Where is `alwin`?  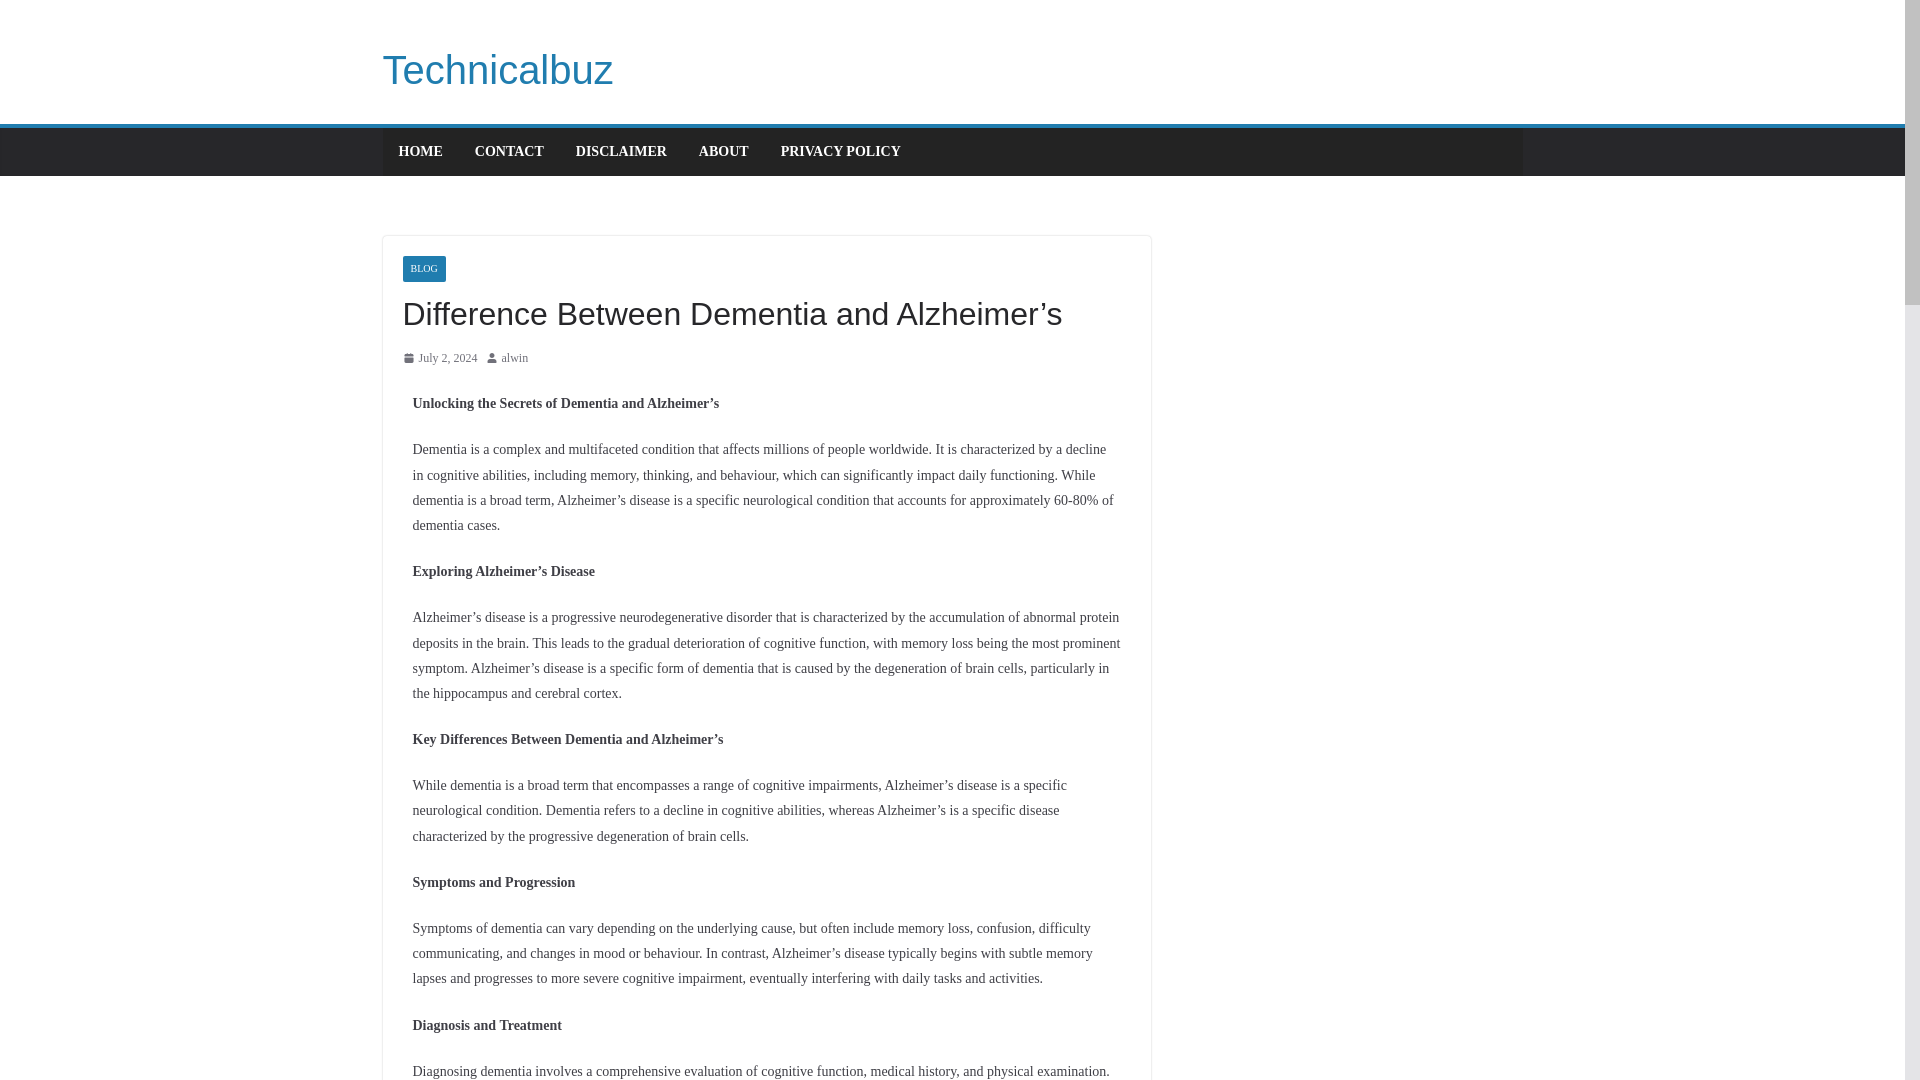
alwin is located at coordinates (515, 358).